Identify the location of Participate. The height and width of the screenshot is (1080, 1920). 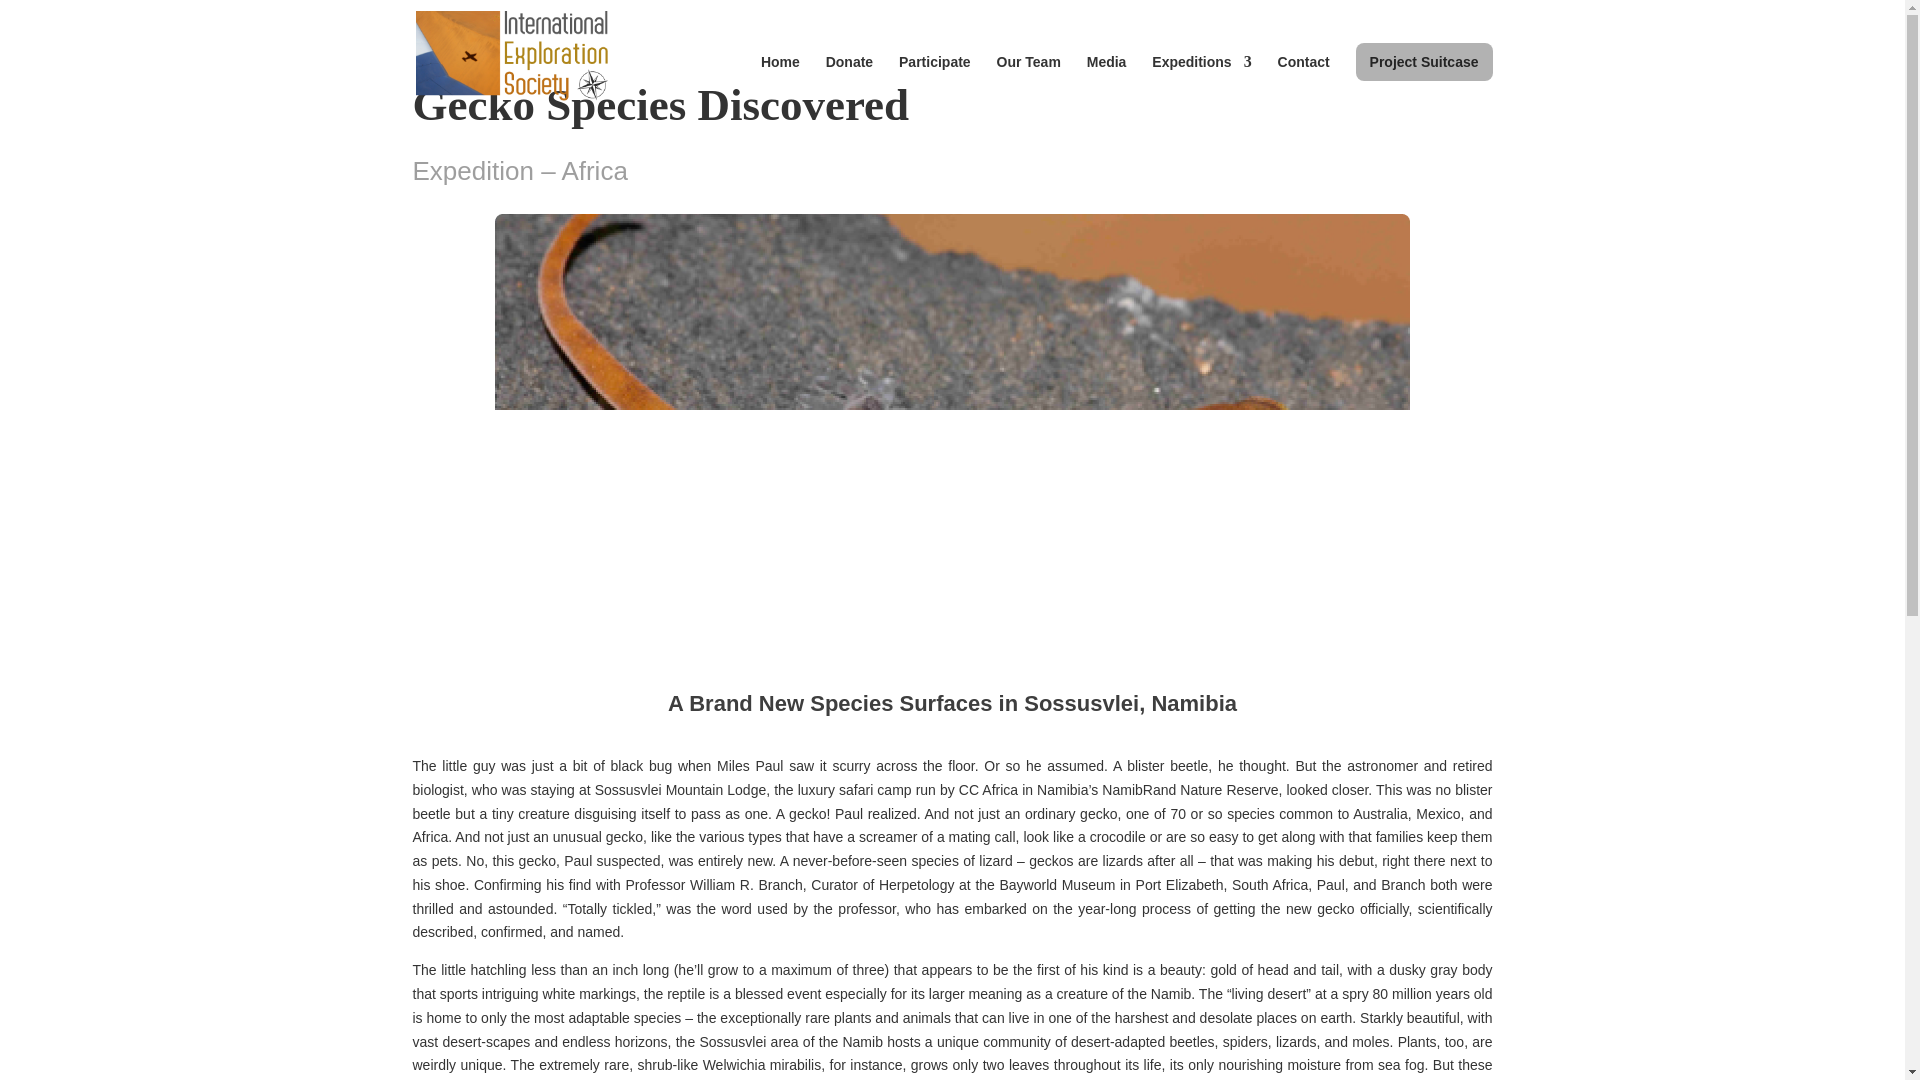
(934, 84).